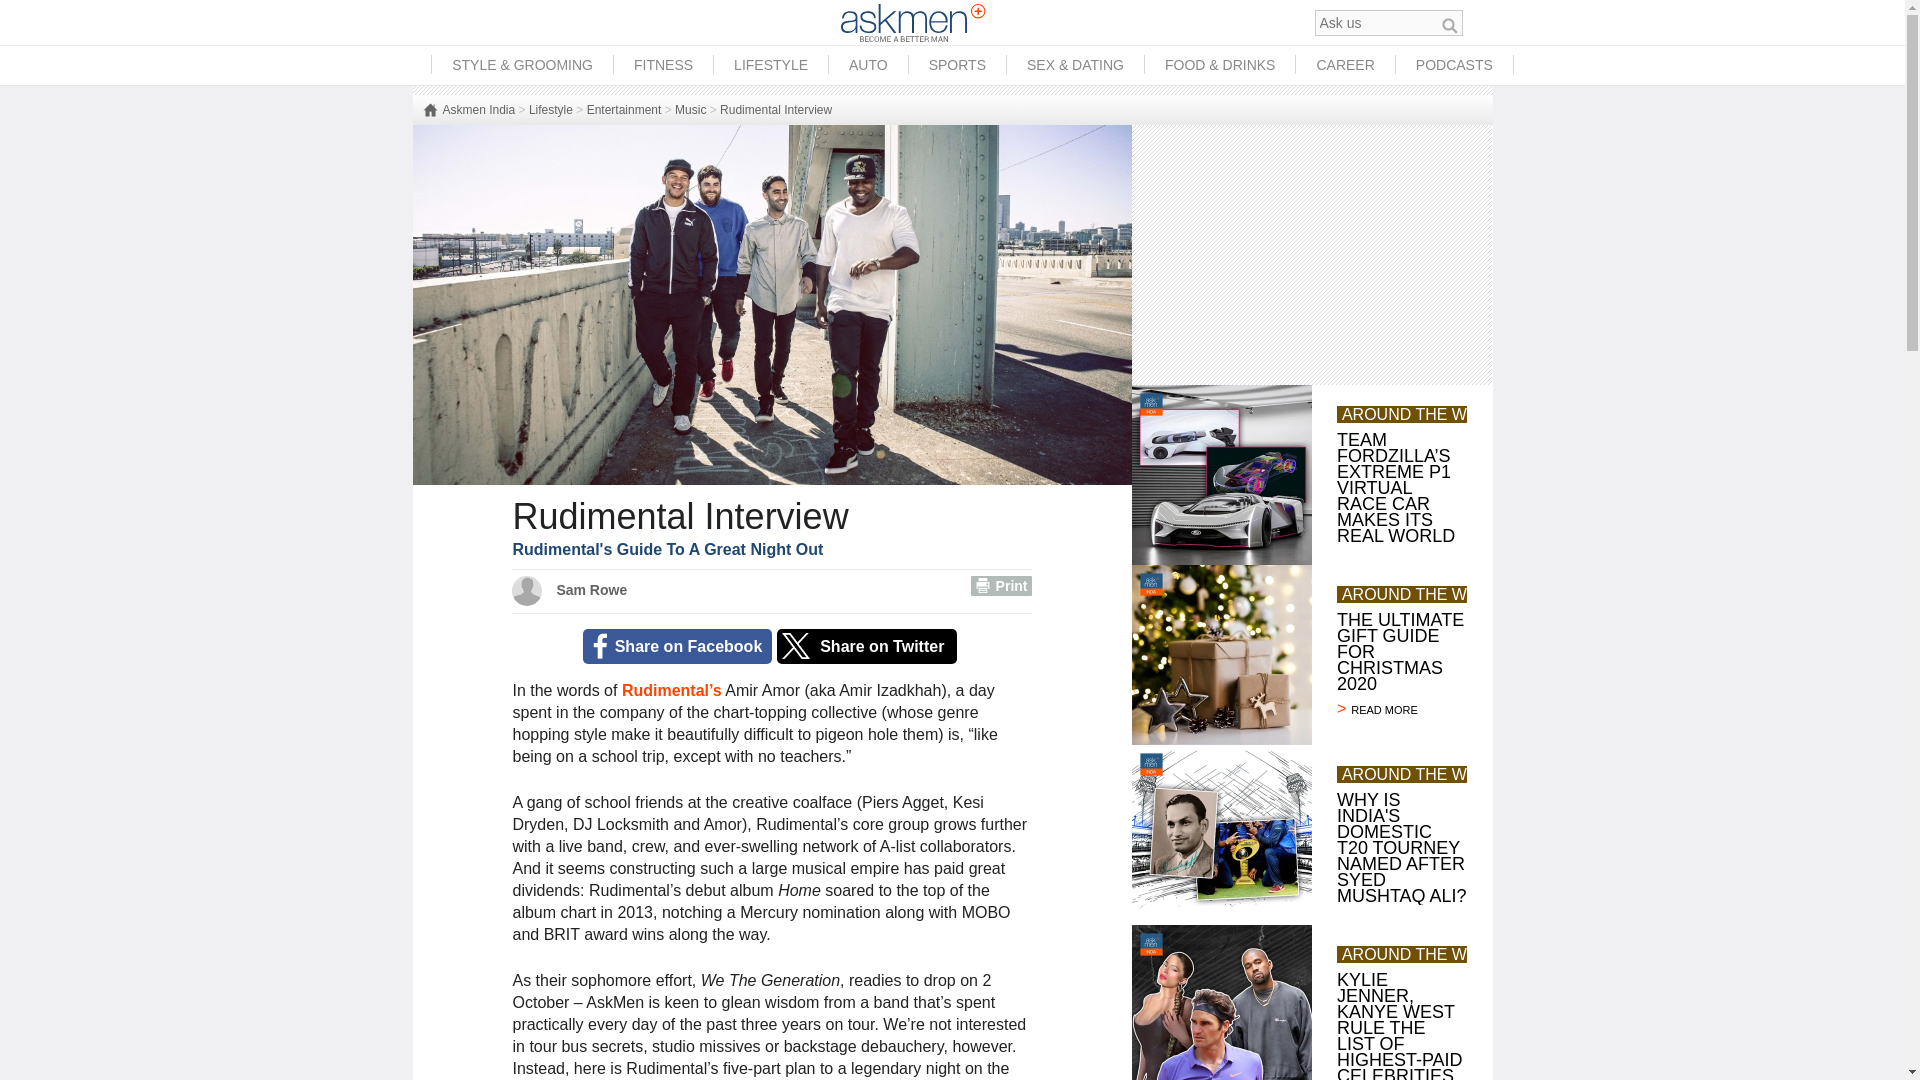 The height and width of the screenshot is (1080, 1920). I want to click on Music, so click(690, 110).